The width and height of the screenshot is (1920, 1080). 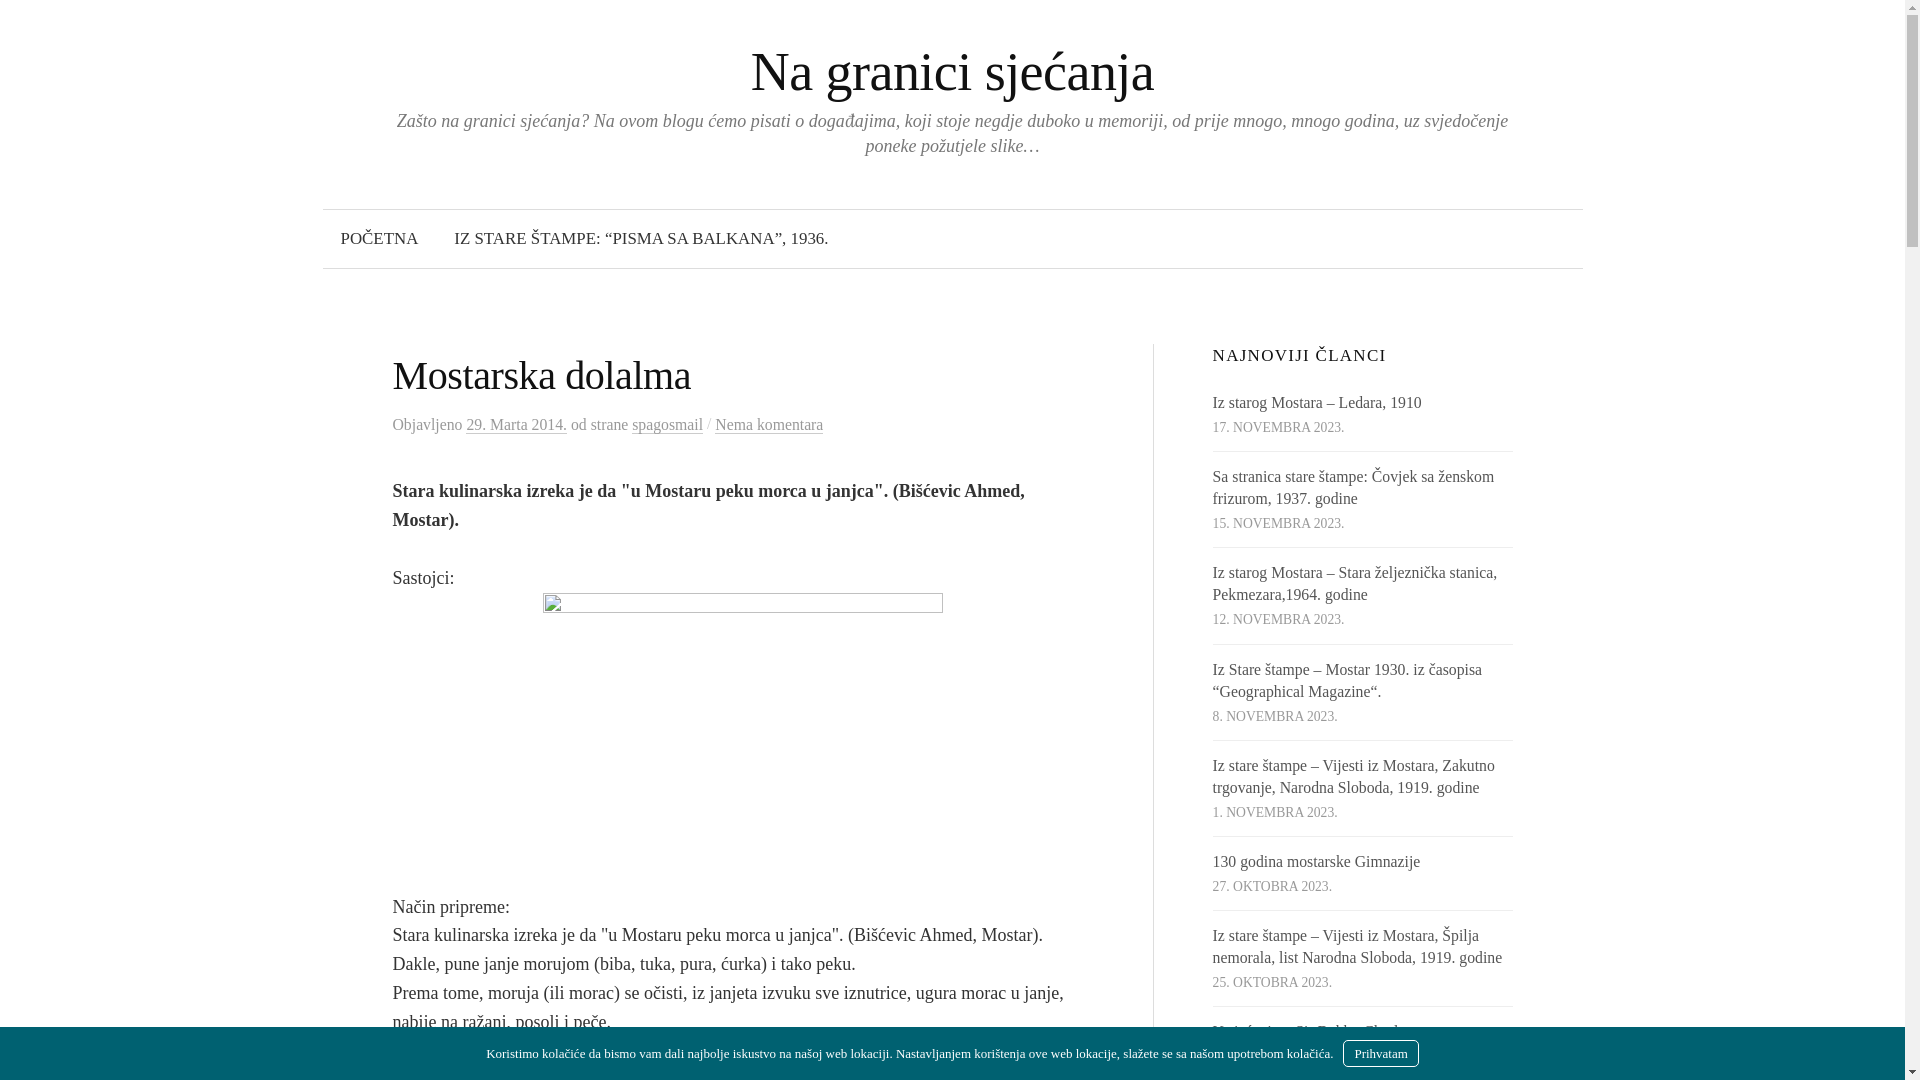 What do you see at coordinates (62, 24) in the screenshot?
I see `Pretraga` at bounding box center [62, 24].